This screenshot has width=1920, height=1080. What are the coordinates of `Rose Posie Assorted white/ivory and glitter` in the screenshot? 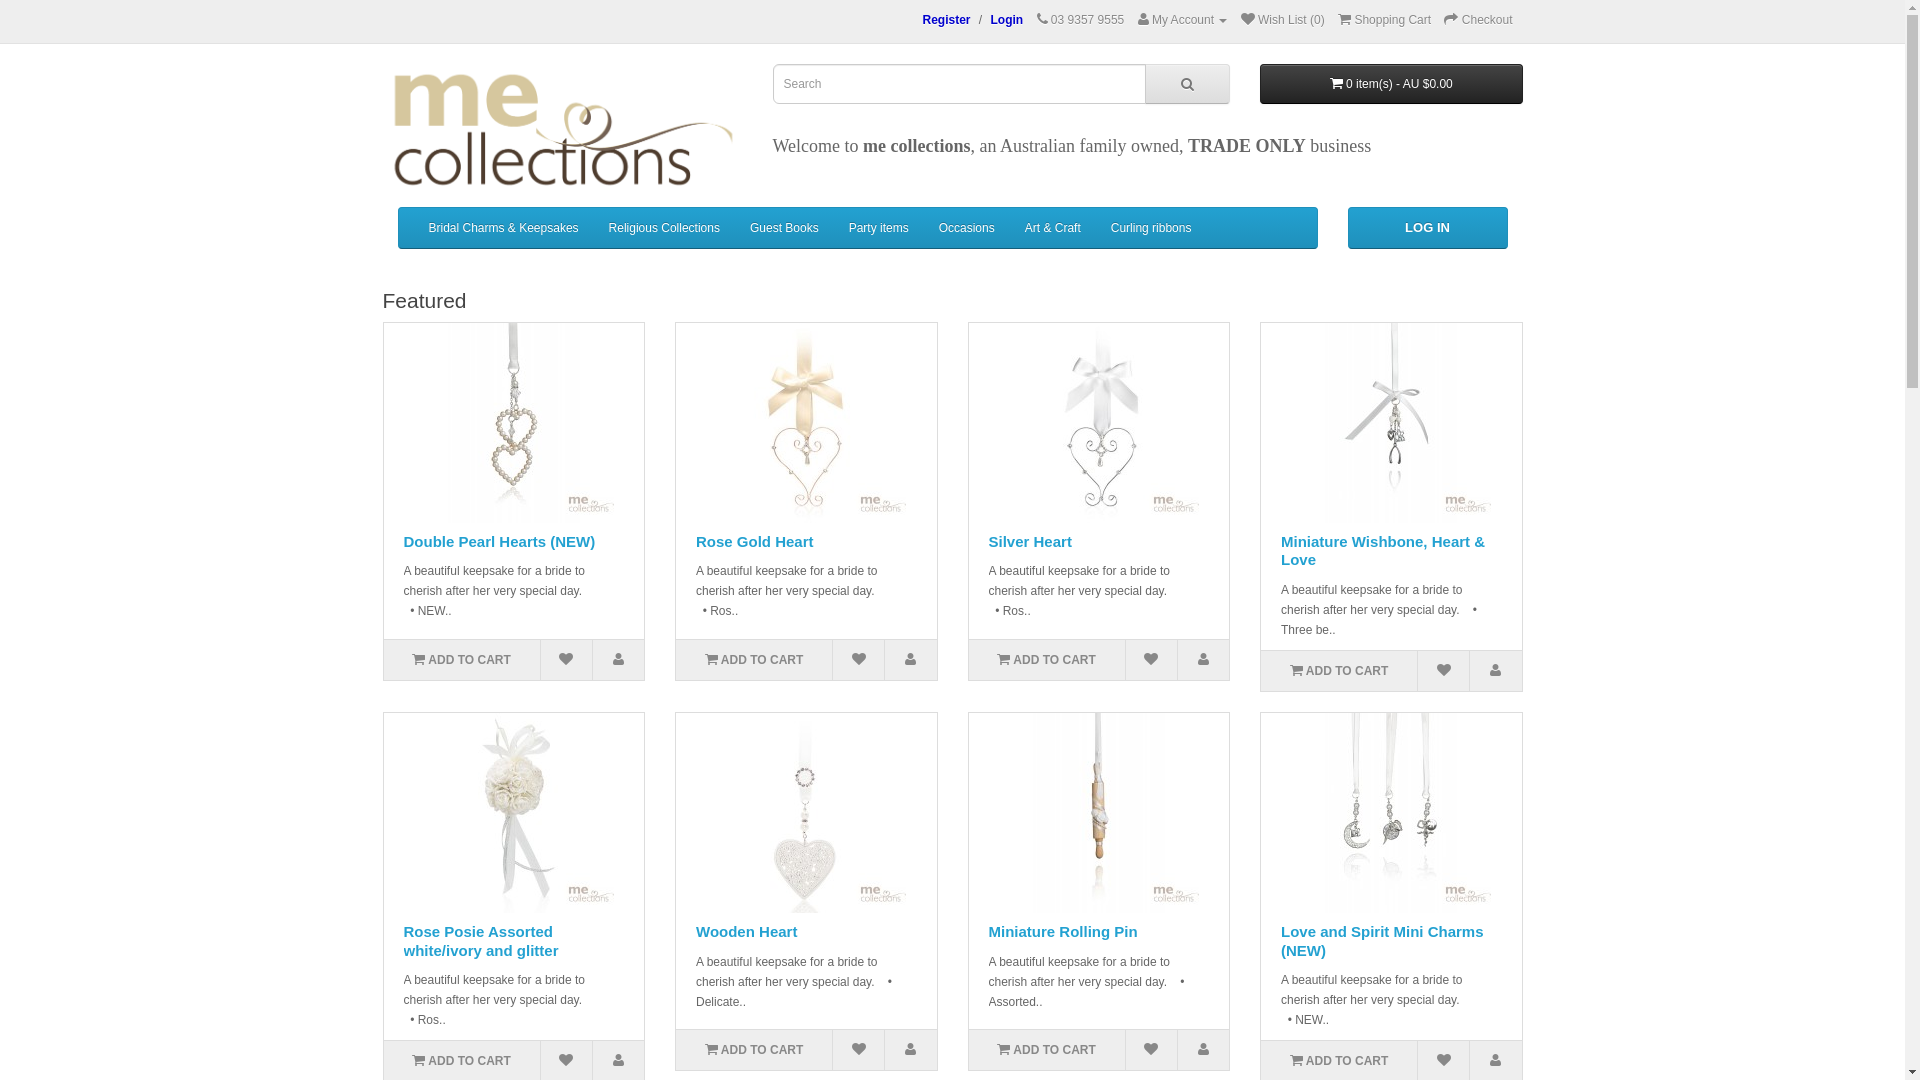 It's located at (514, 813).